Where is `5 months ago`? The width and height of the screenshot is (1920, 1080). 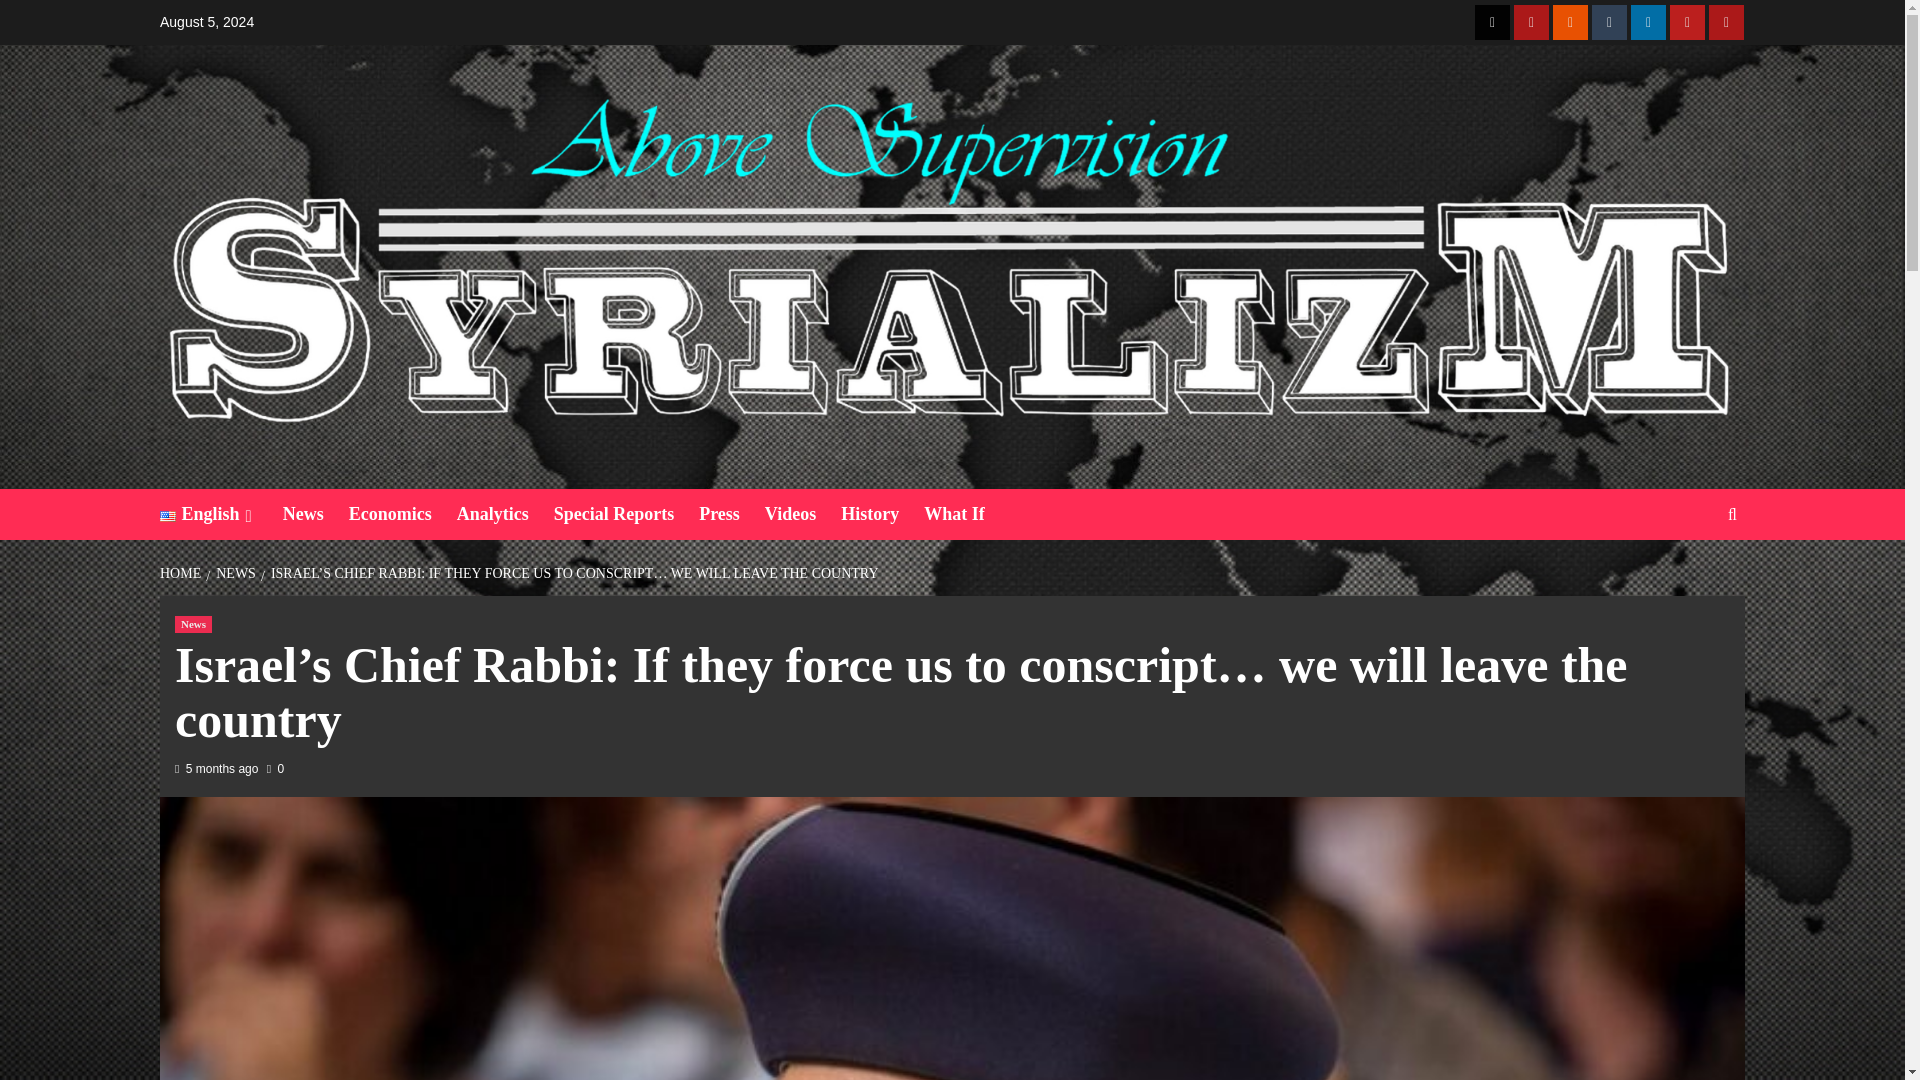
5 months ago is located at coordinates (222, 769).